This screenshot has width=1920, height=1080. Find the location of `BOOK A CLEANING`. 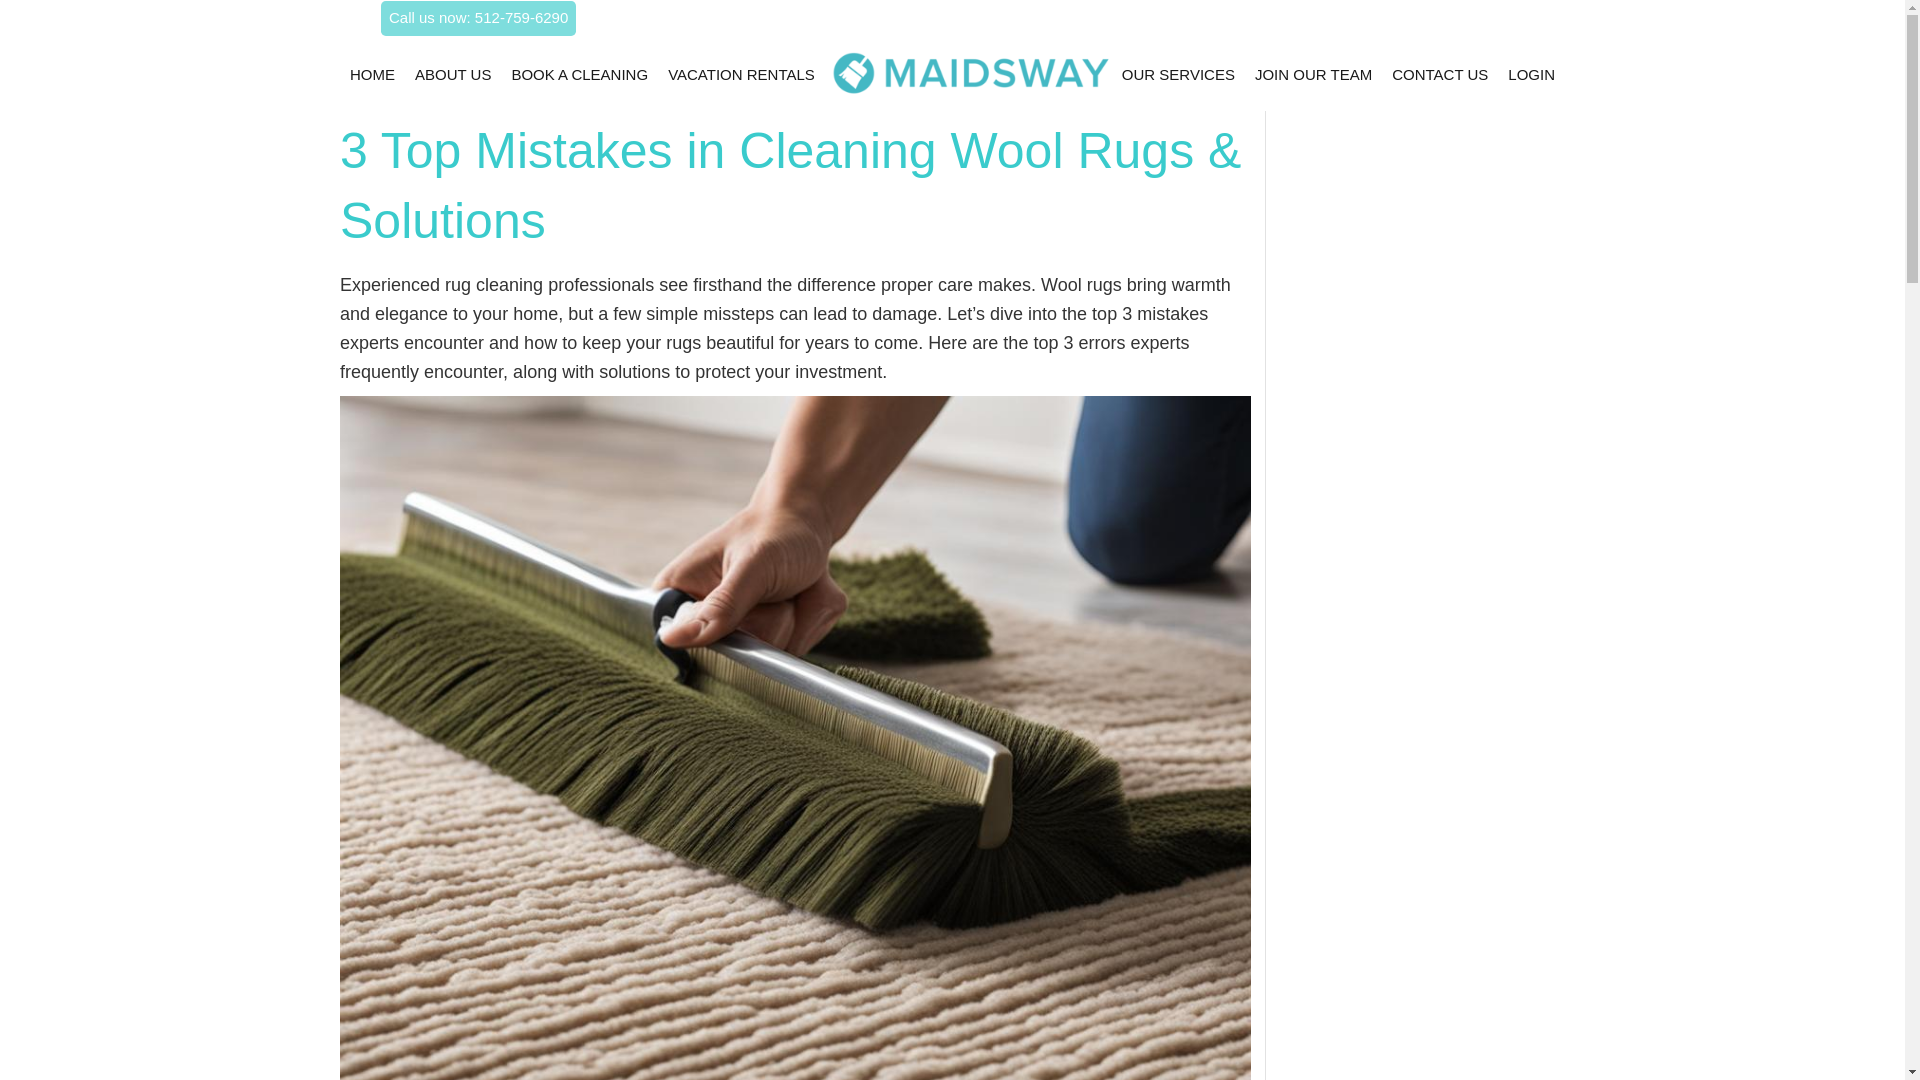

BOOK A CLEANING is located at coordinates (579, 74).